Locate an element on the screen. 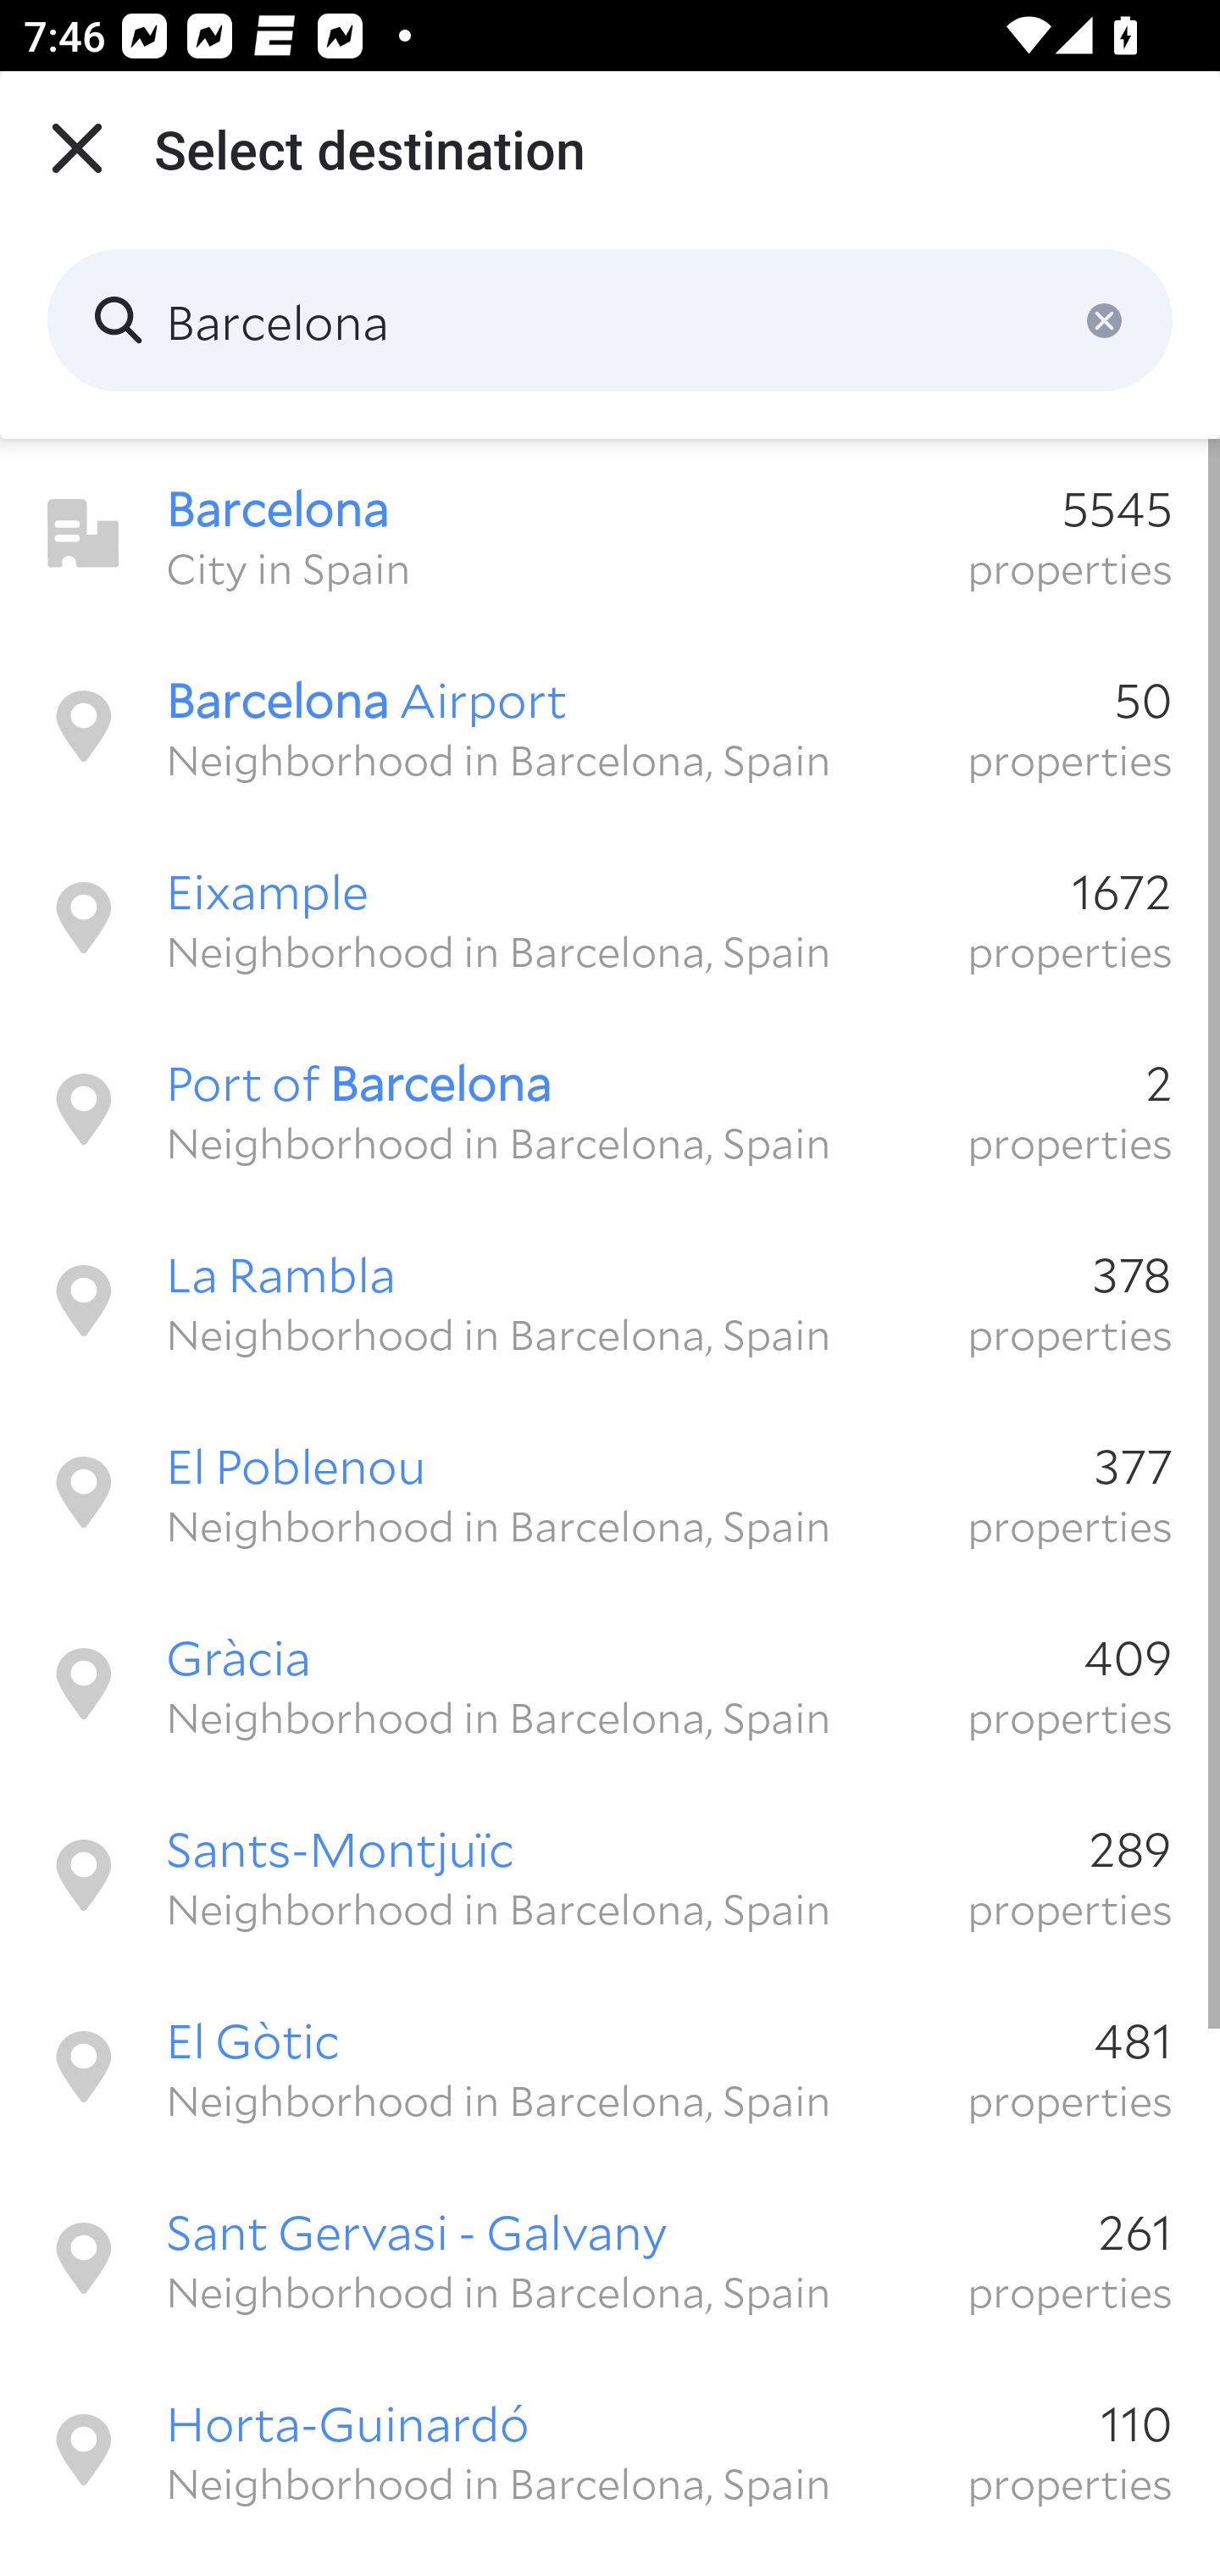  Barcelona 5545 City in Spain properties is located at coordinates (610, 534).